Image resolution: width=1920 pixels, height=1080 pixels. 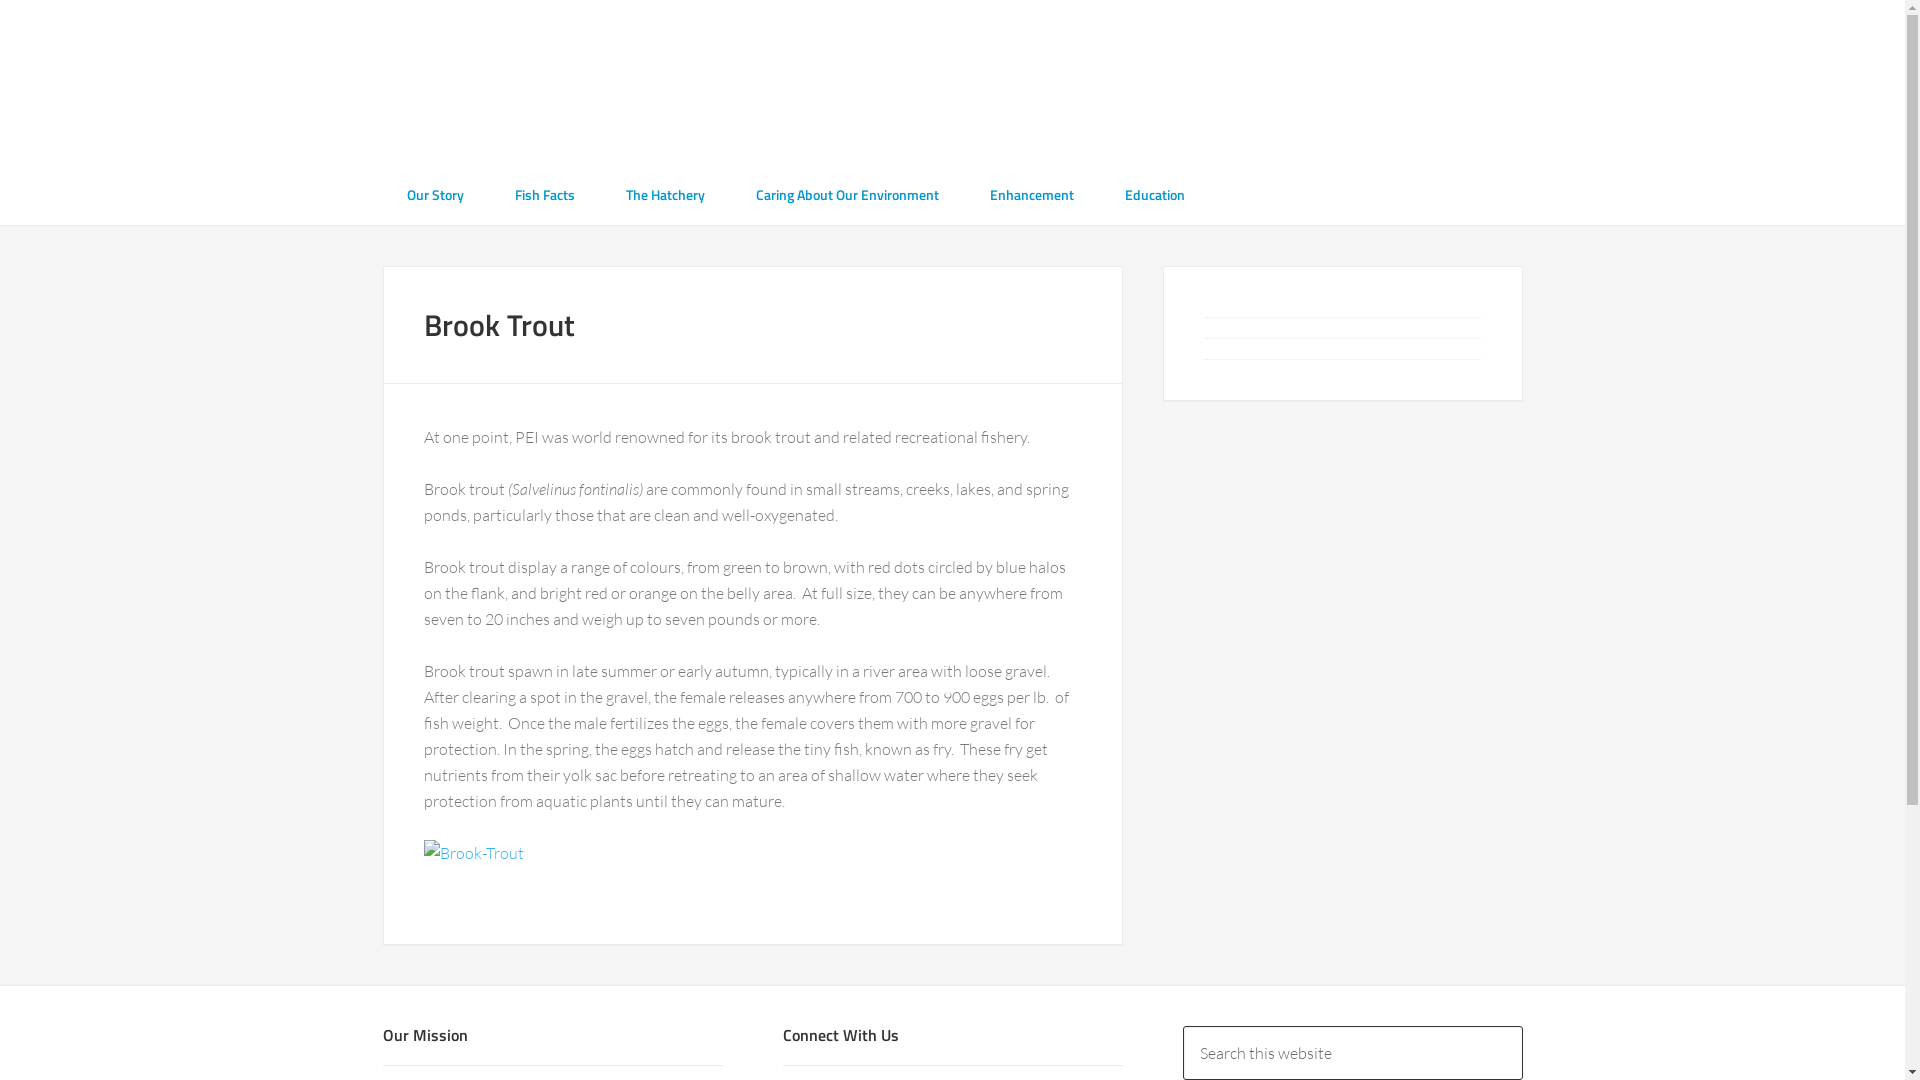 I want to click on Our Story, so click(x=434, y=194).